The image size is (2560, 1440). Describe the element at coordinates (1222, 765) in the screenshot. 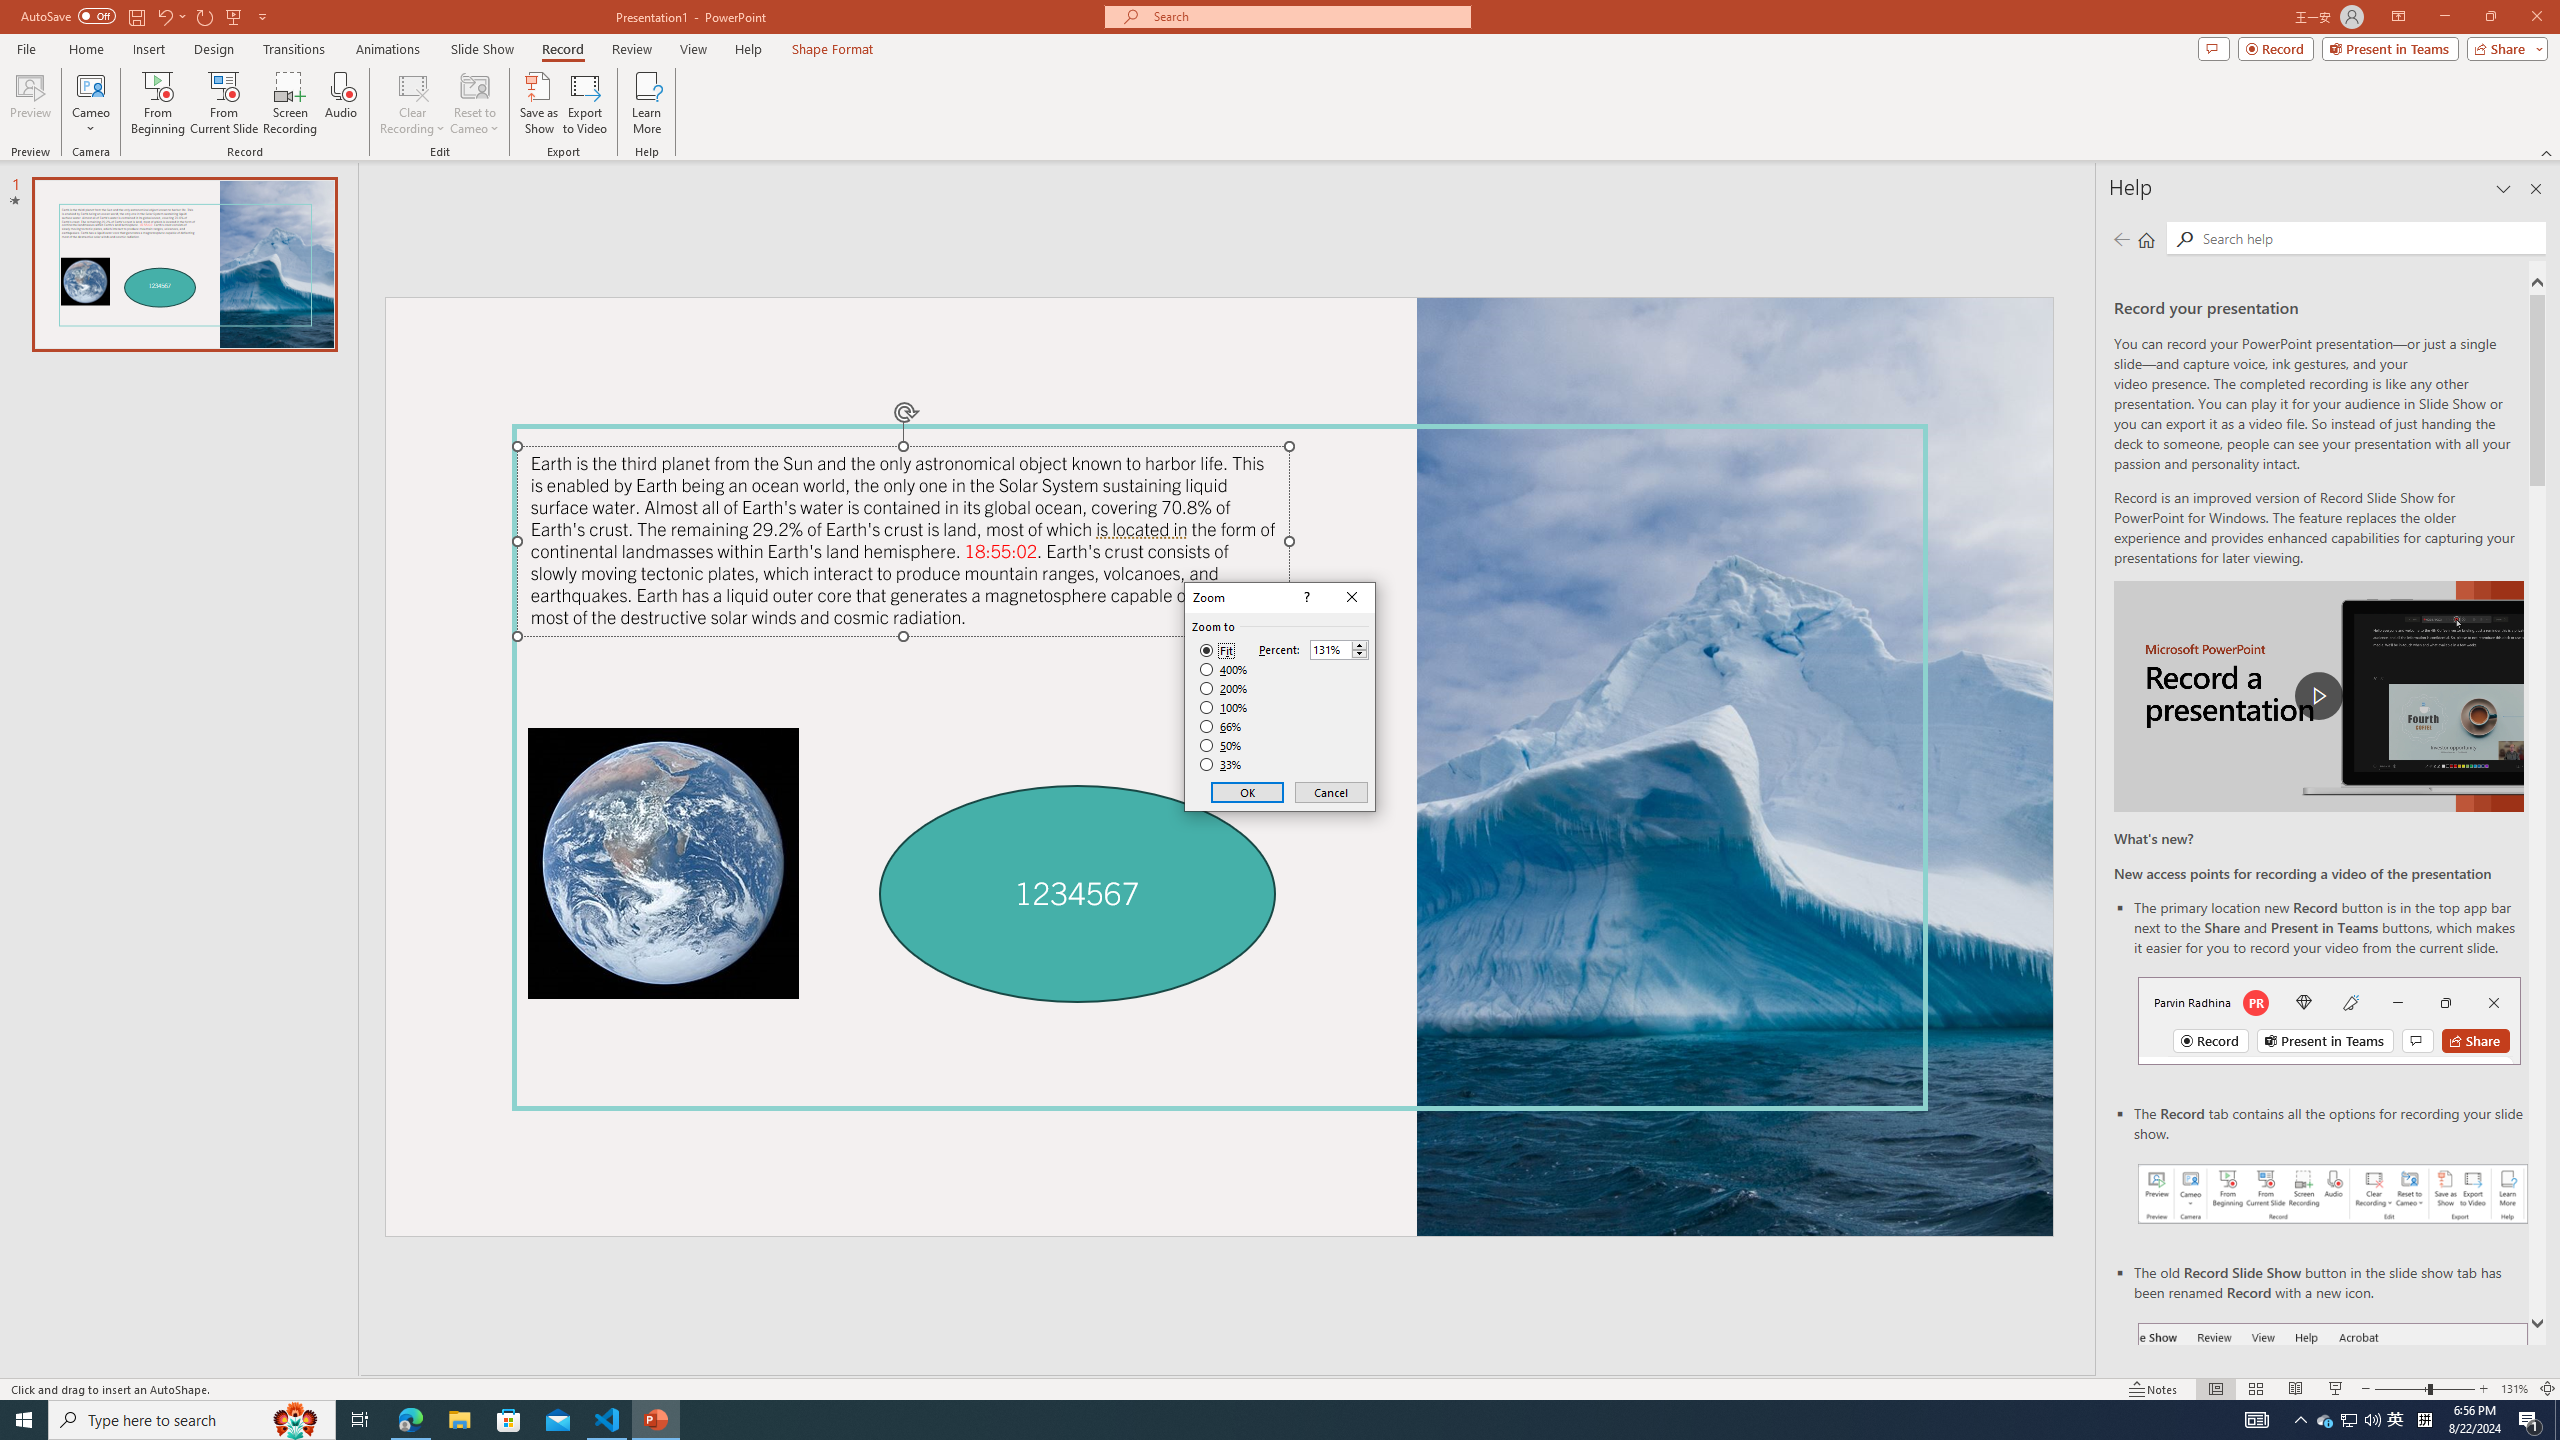

I see `33%` at that location.